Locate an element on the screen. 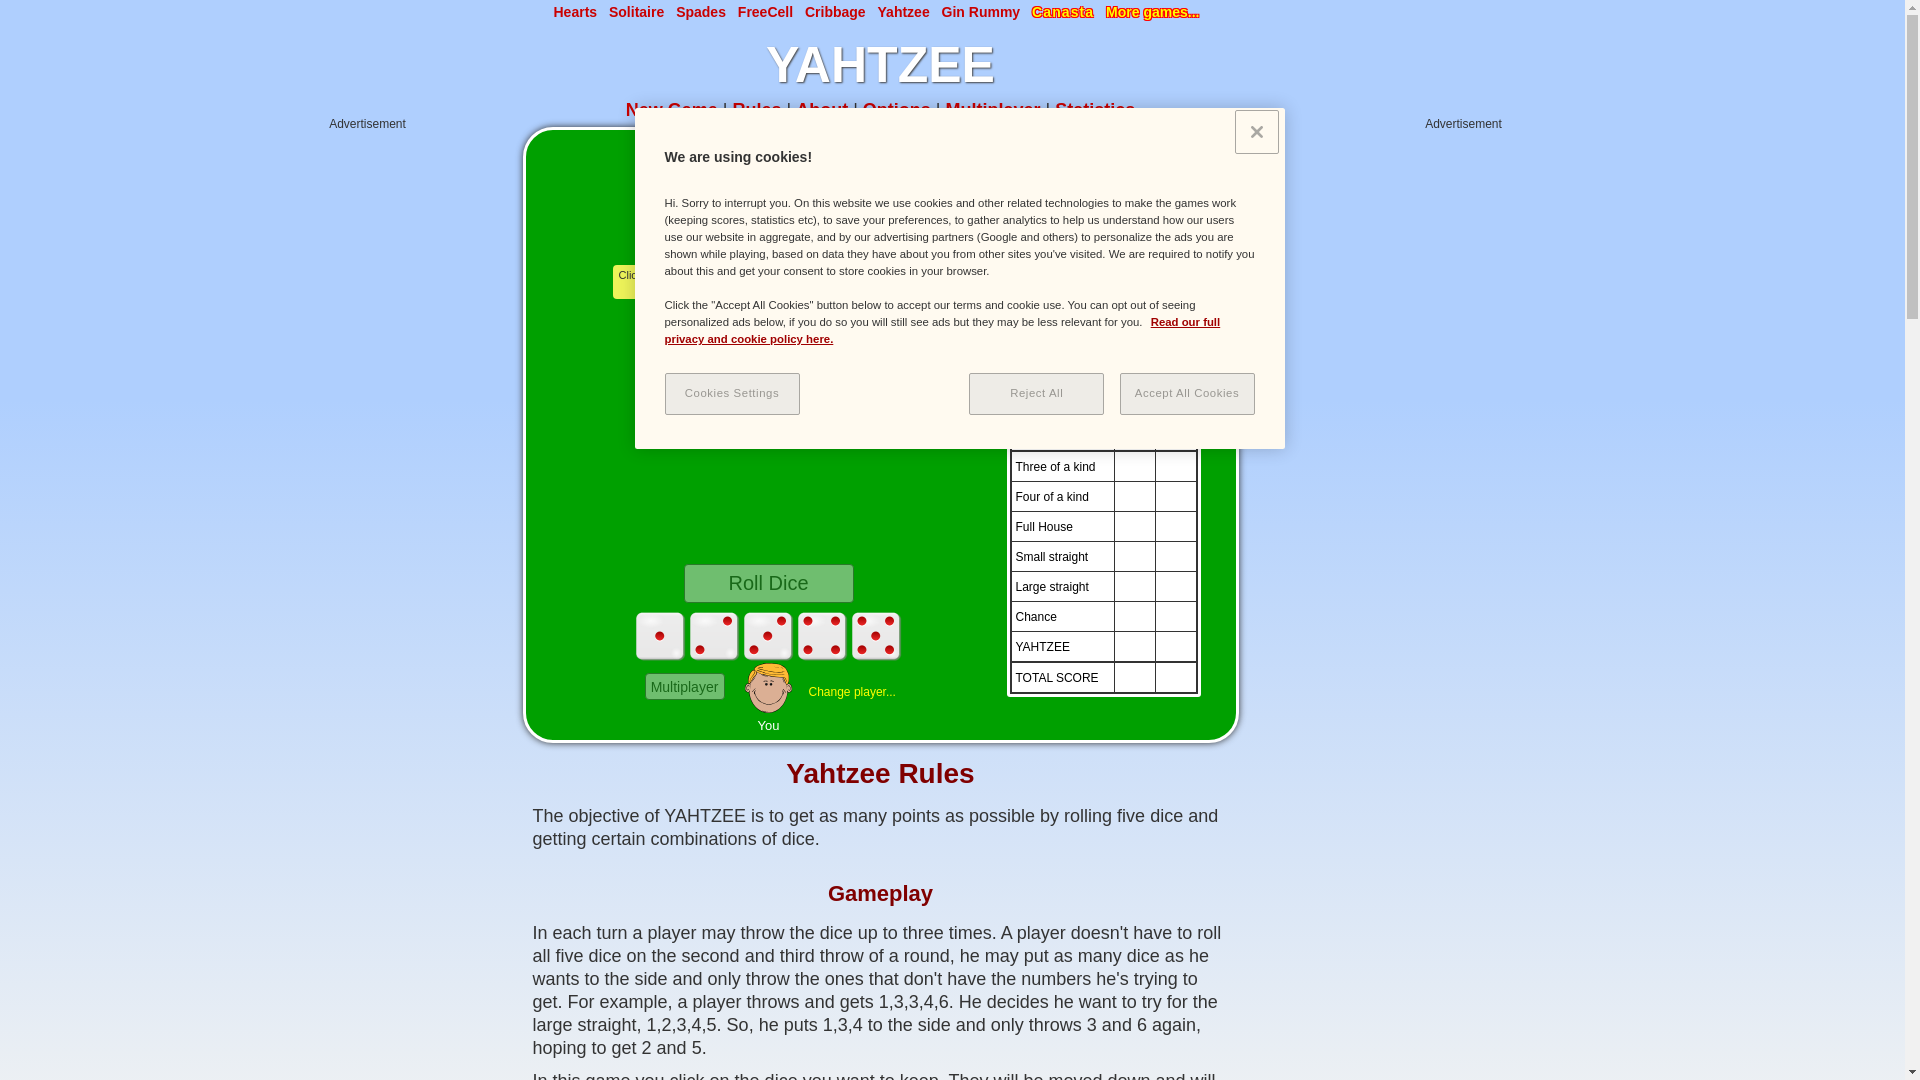  Access the Yahtzee Multiplayer Lobby is located at coordinates (993, 110).